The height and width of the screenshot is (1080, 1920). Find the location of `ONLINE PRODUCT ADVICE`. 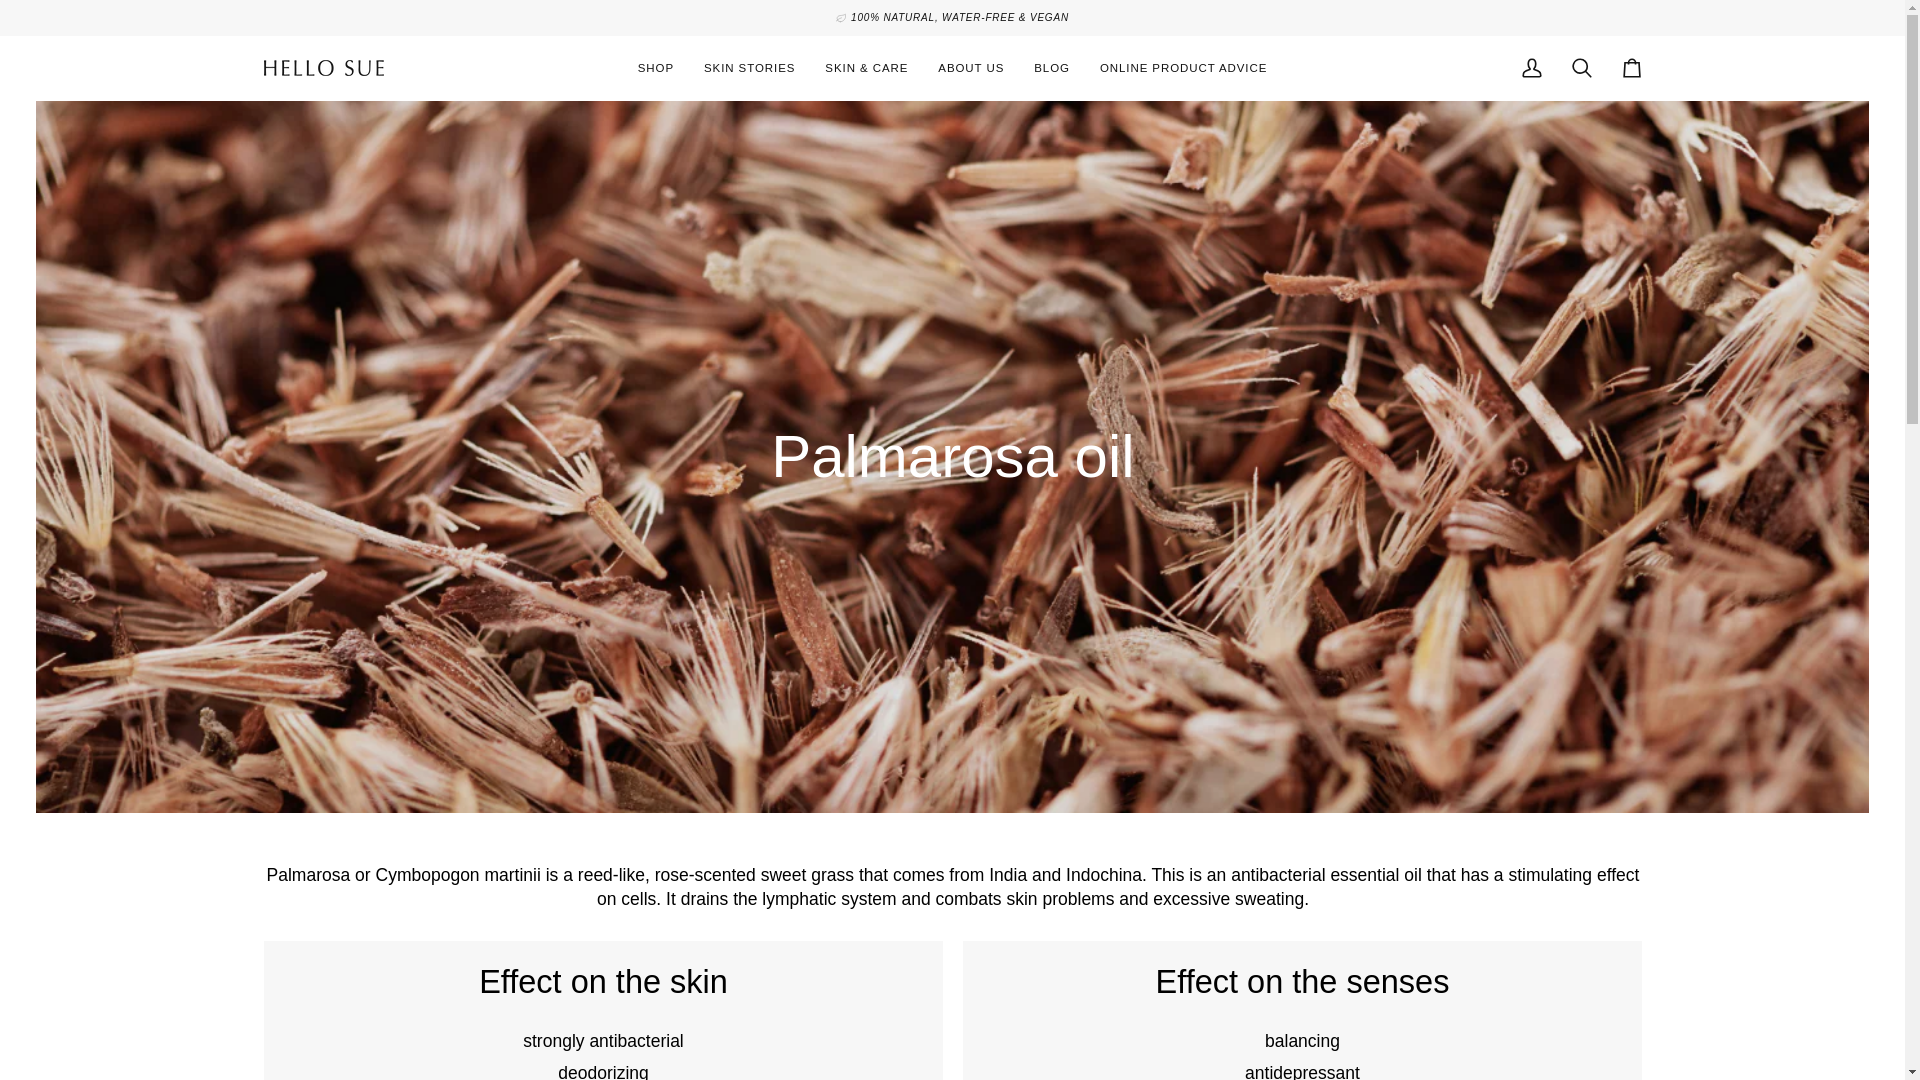

ONLINE PRODUCT ADVICE is located at coordinates (1183, 68).